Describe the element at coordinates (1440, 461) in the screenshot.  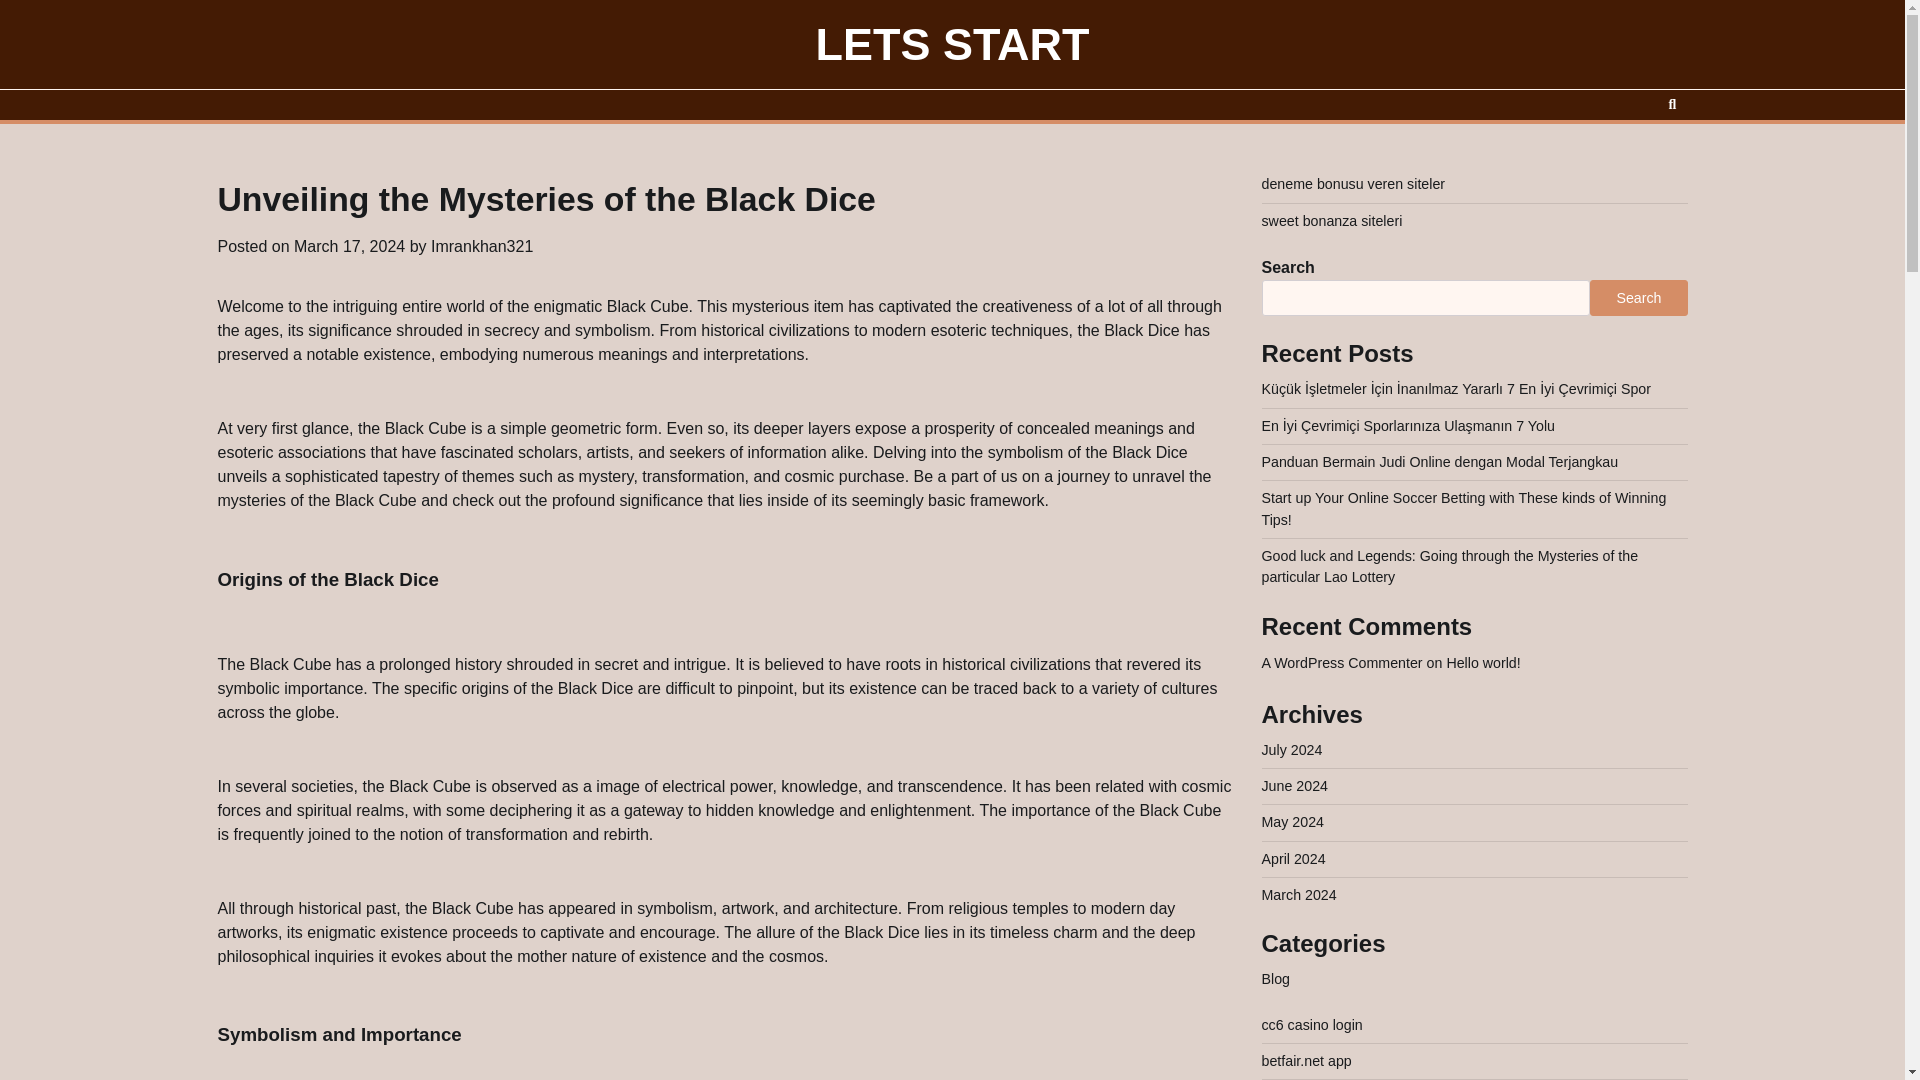
I see `Panduan Bermain Judi Online dengan Modal Terjangkau` at that location.